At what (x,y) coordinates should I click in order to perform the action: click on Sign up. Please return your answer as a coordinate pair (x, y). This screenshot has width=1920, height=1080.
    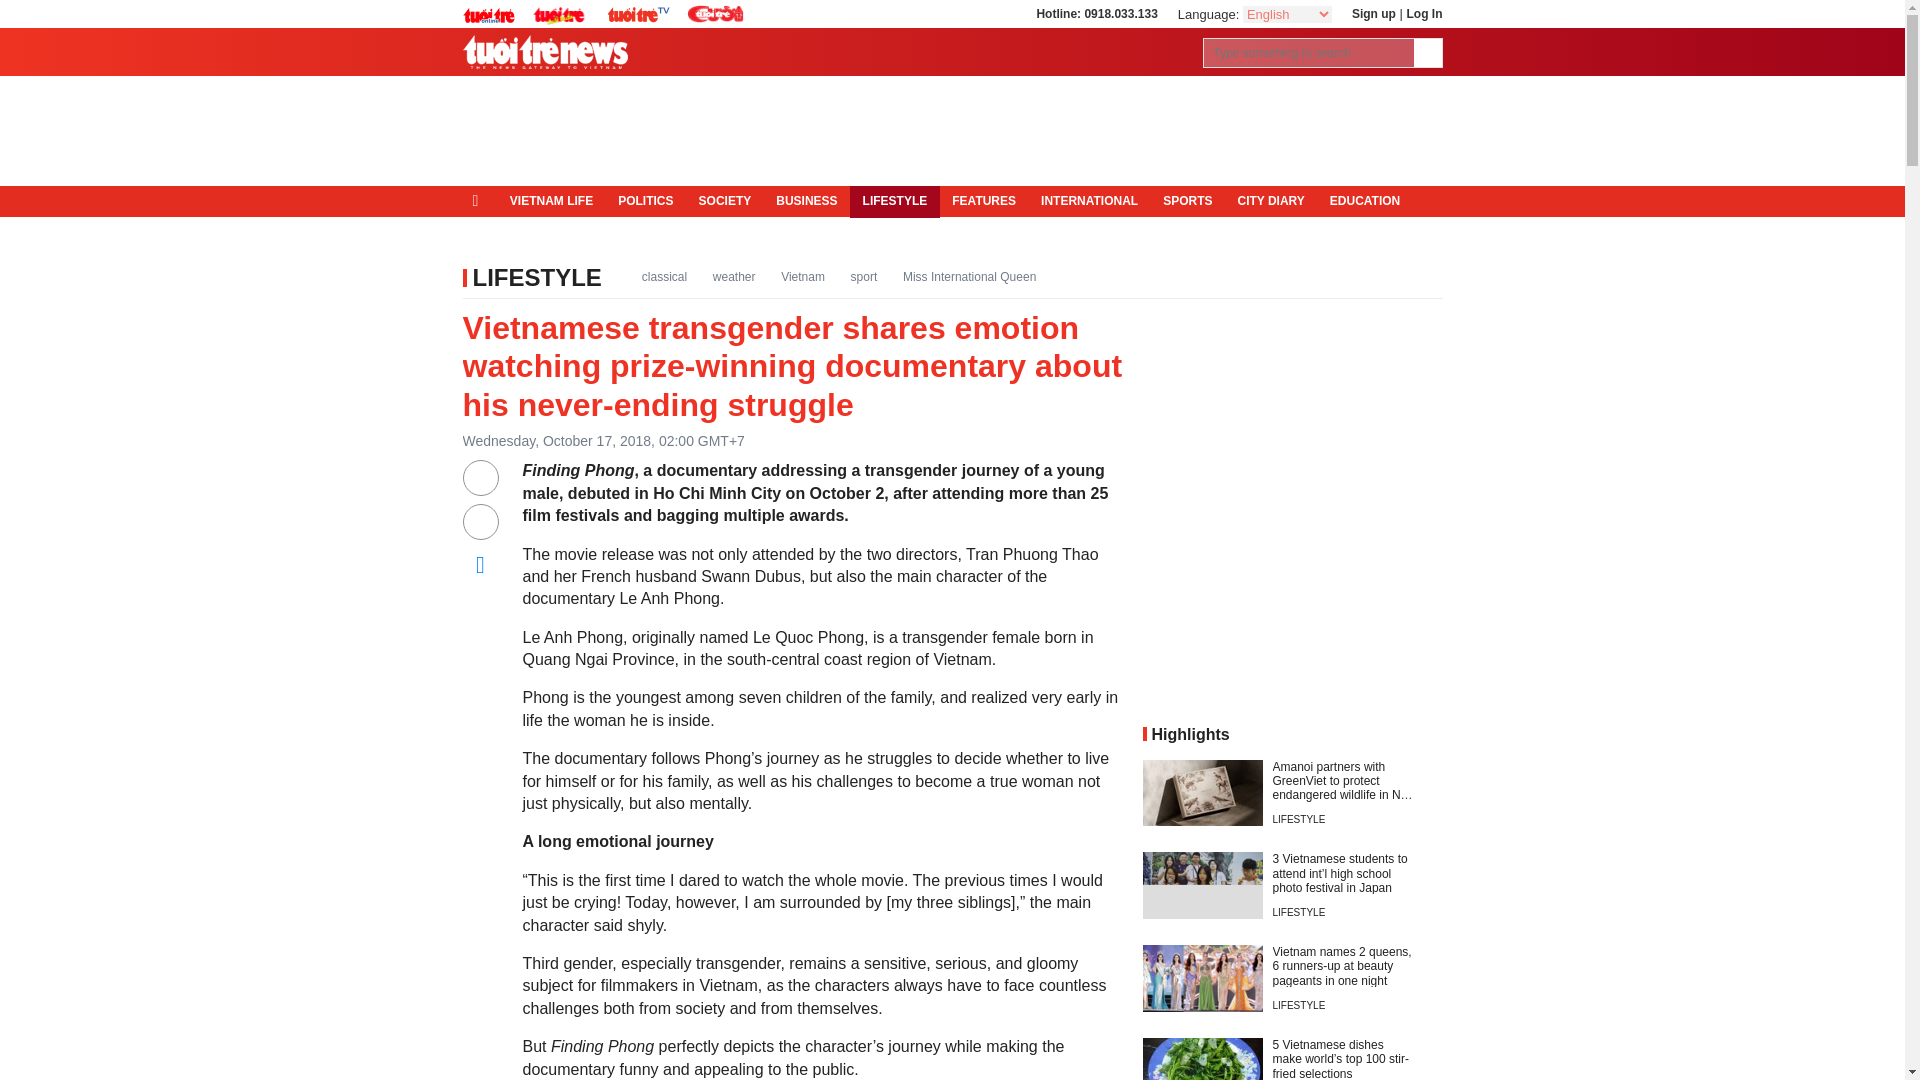
    Looking at the image, I should click on (1373, 13).